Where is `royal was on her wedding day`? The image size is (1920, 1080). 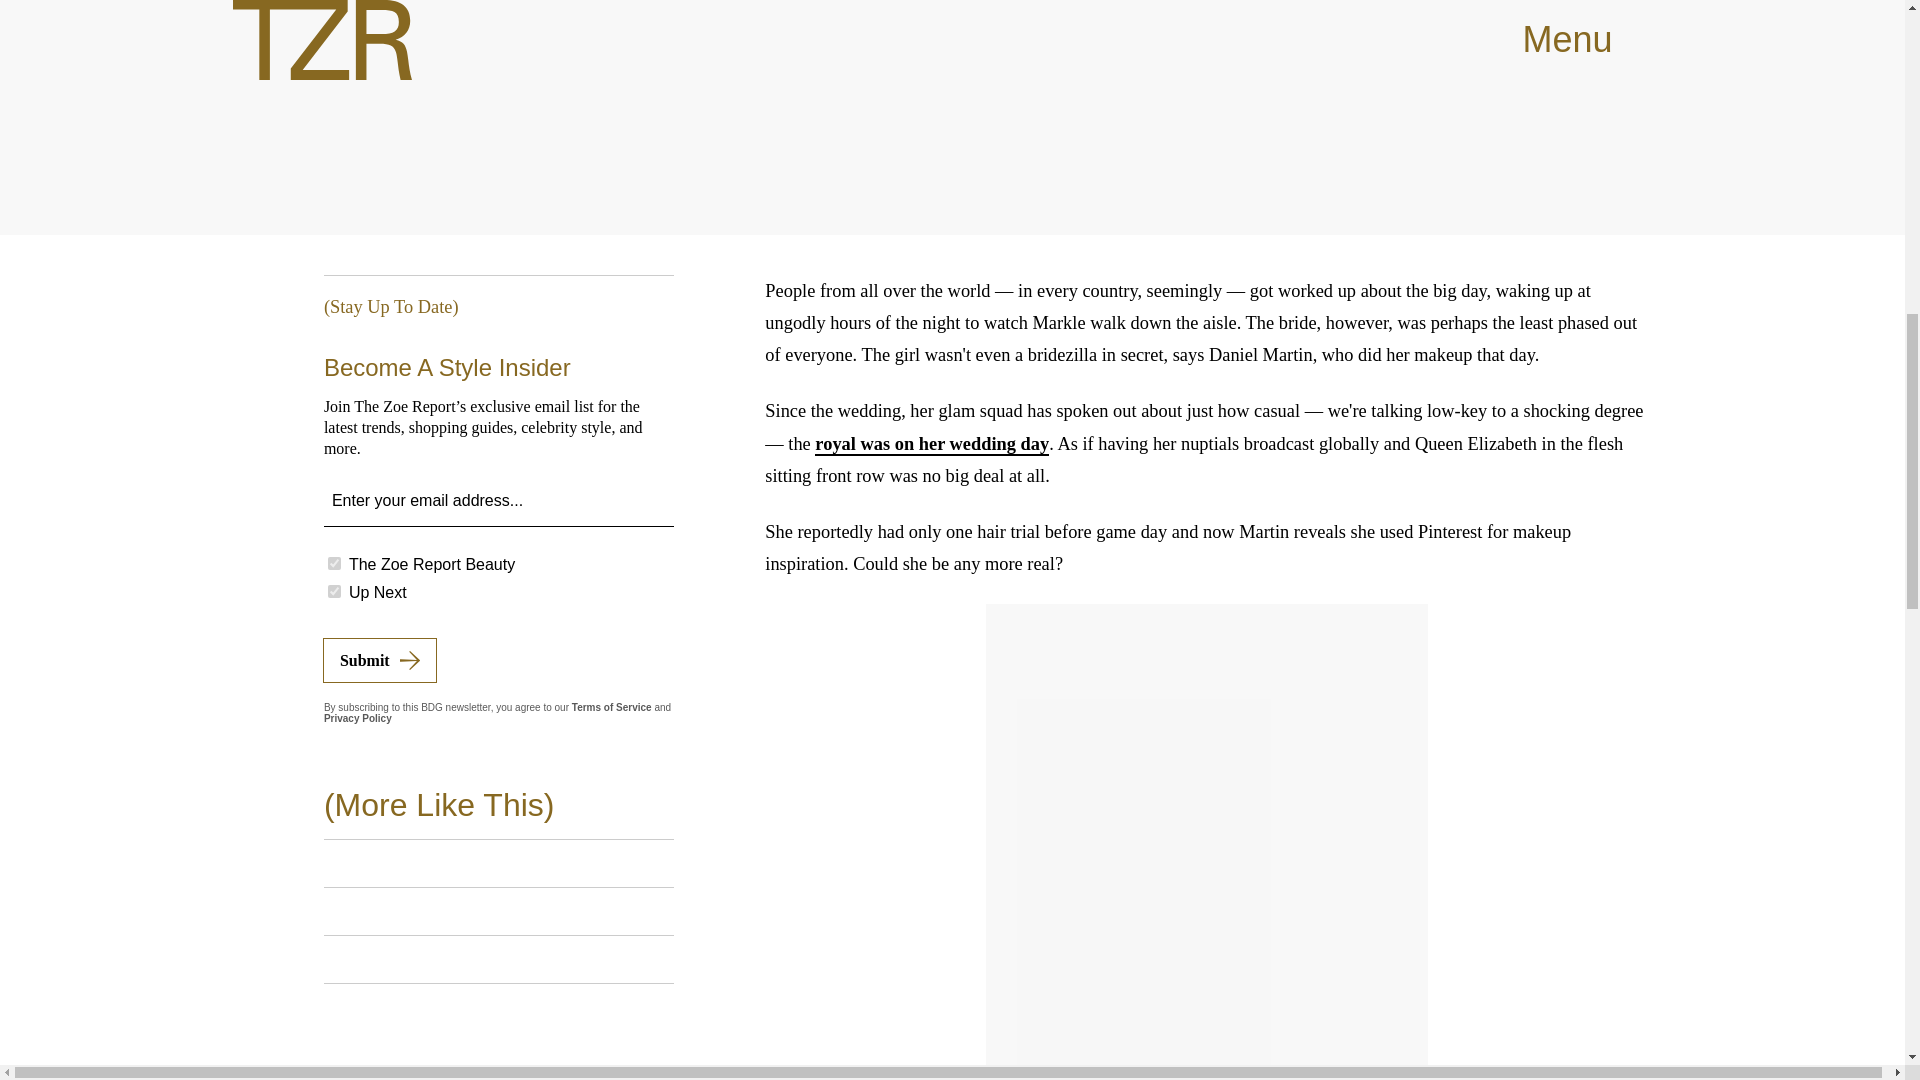
royal was on her wedding day is located at coordinates (931, 444).